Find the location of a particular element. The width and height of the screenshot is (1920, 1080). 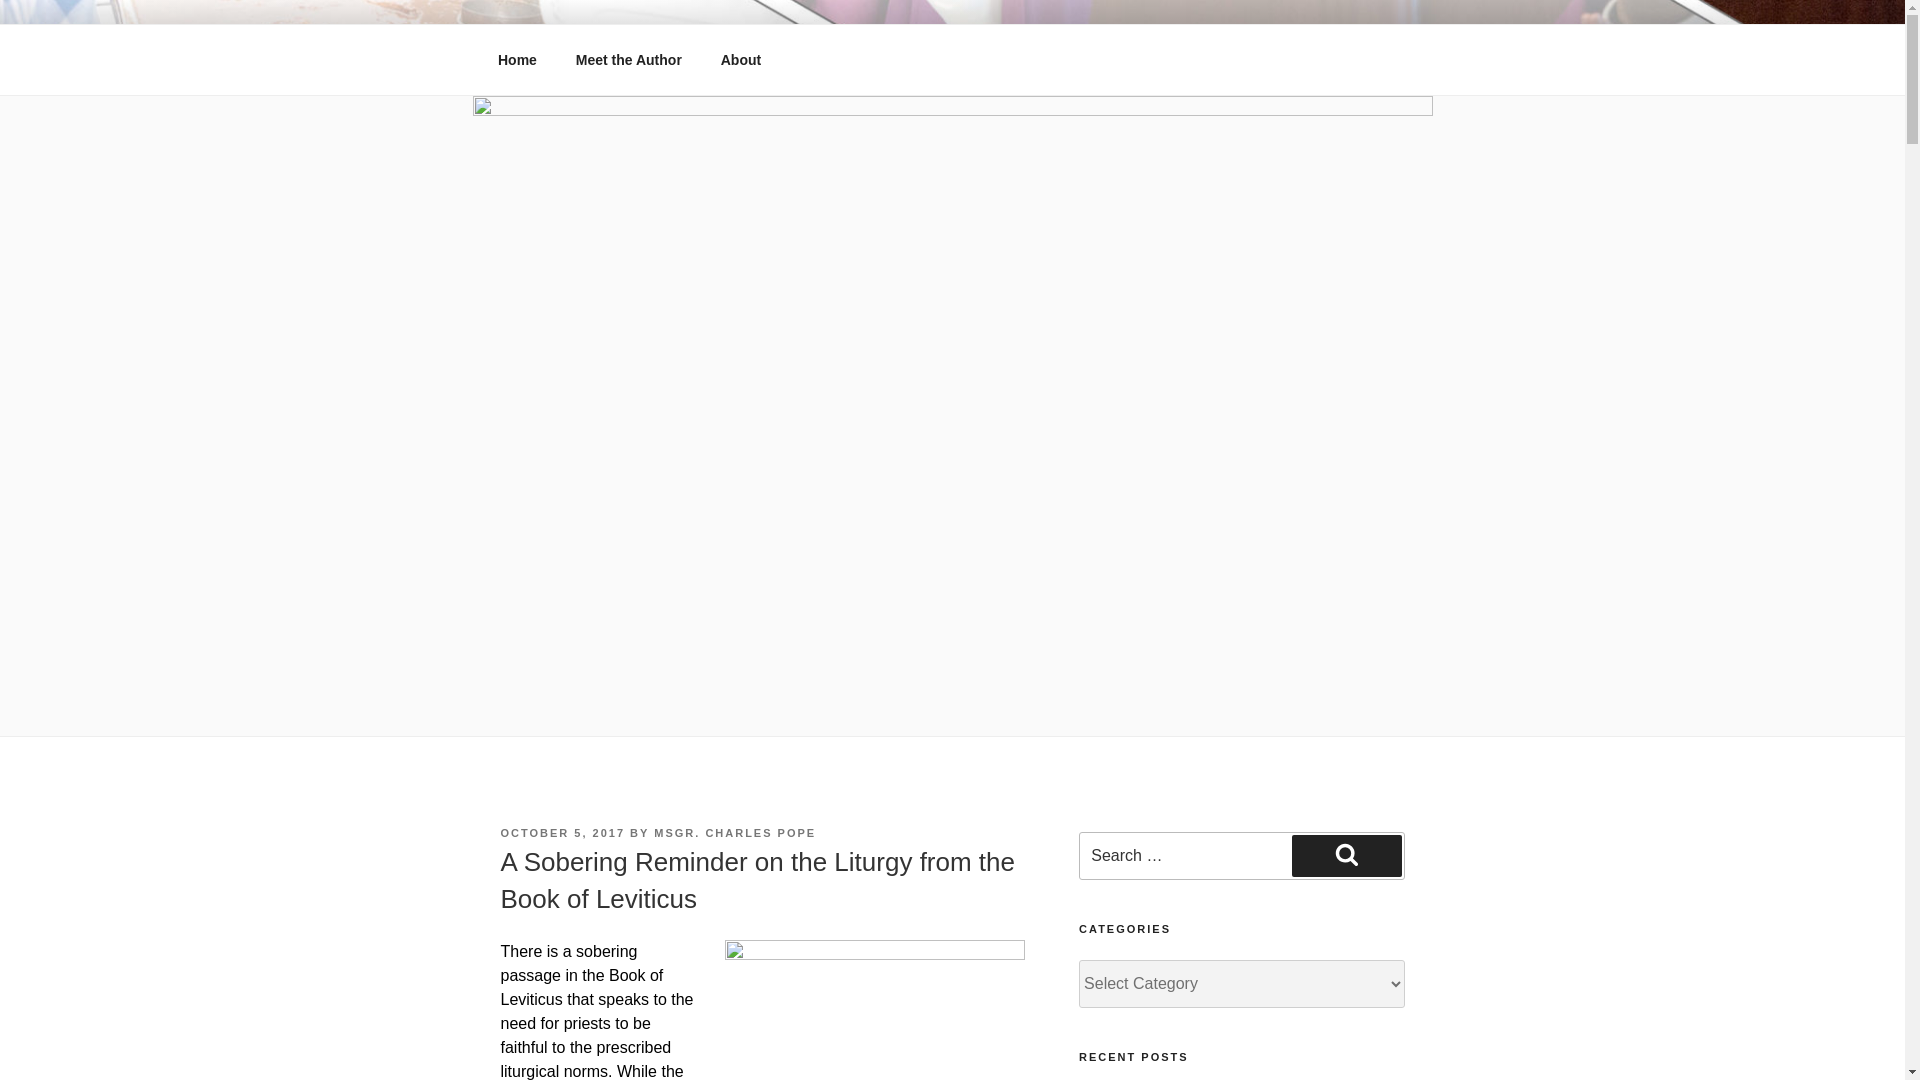

OCTOBER 5, 2017 is located at coordinates (562, 833).